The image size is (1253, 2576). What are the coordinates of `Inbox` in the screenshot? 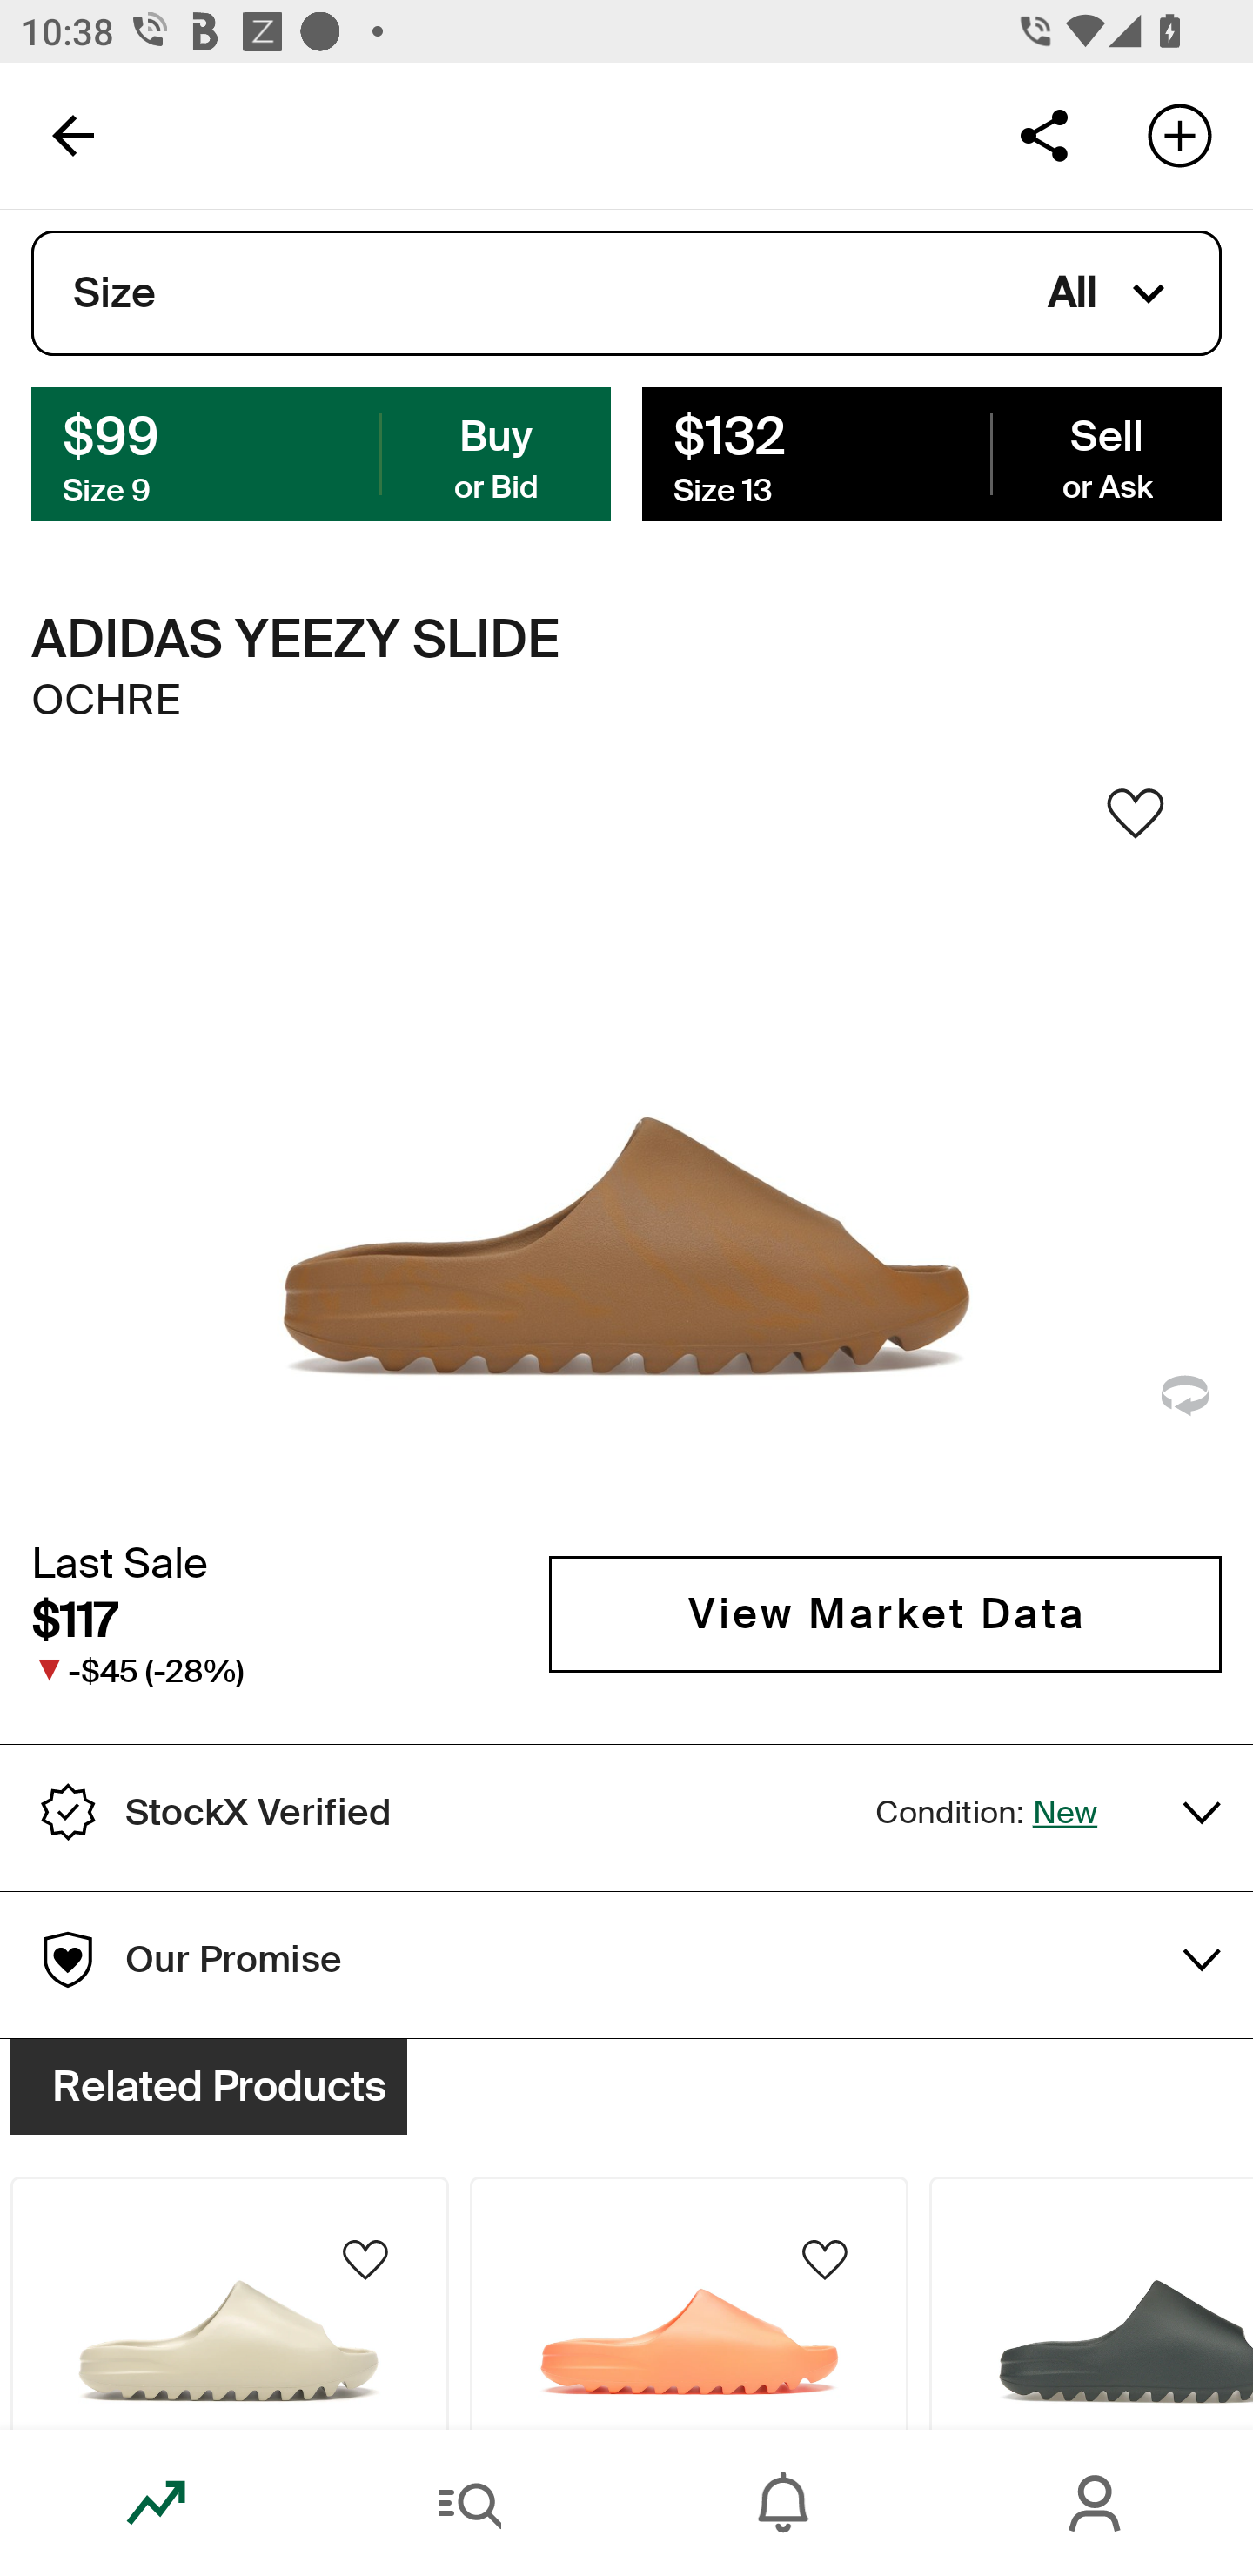 It's located at (783, 2503).